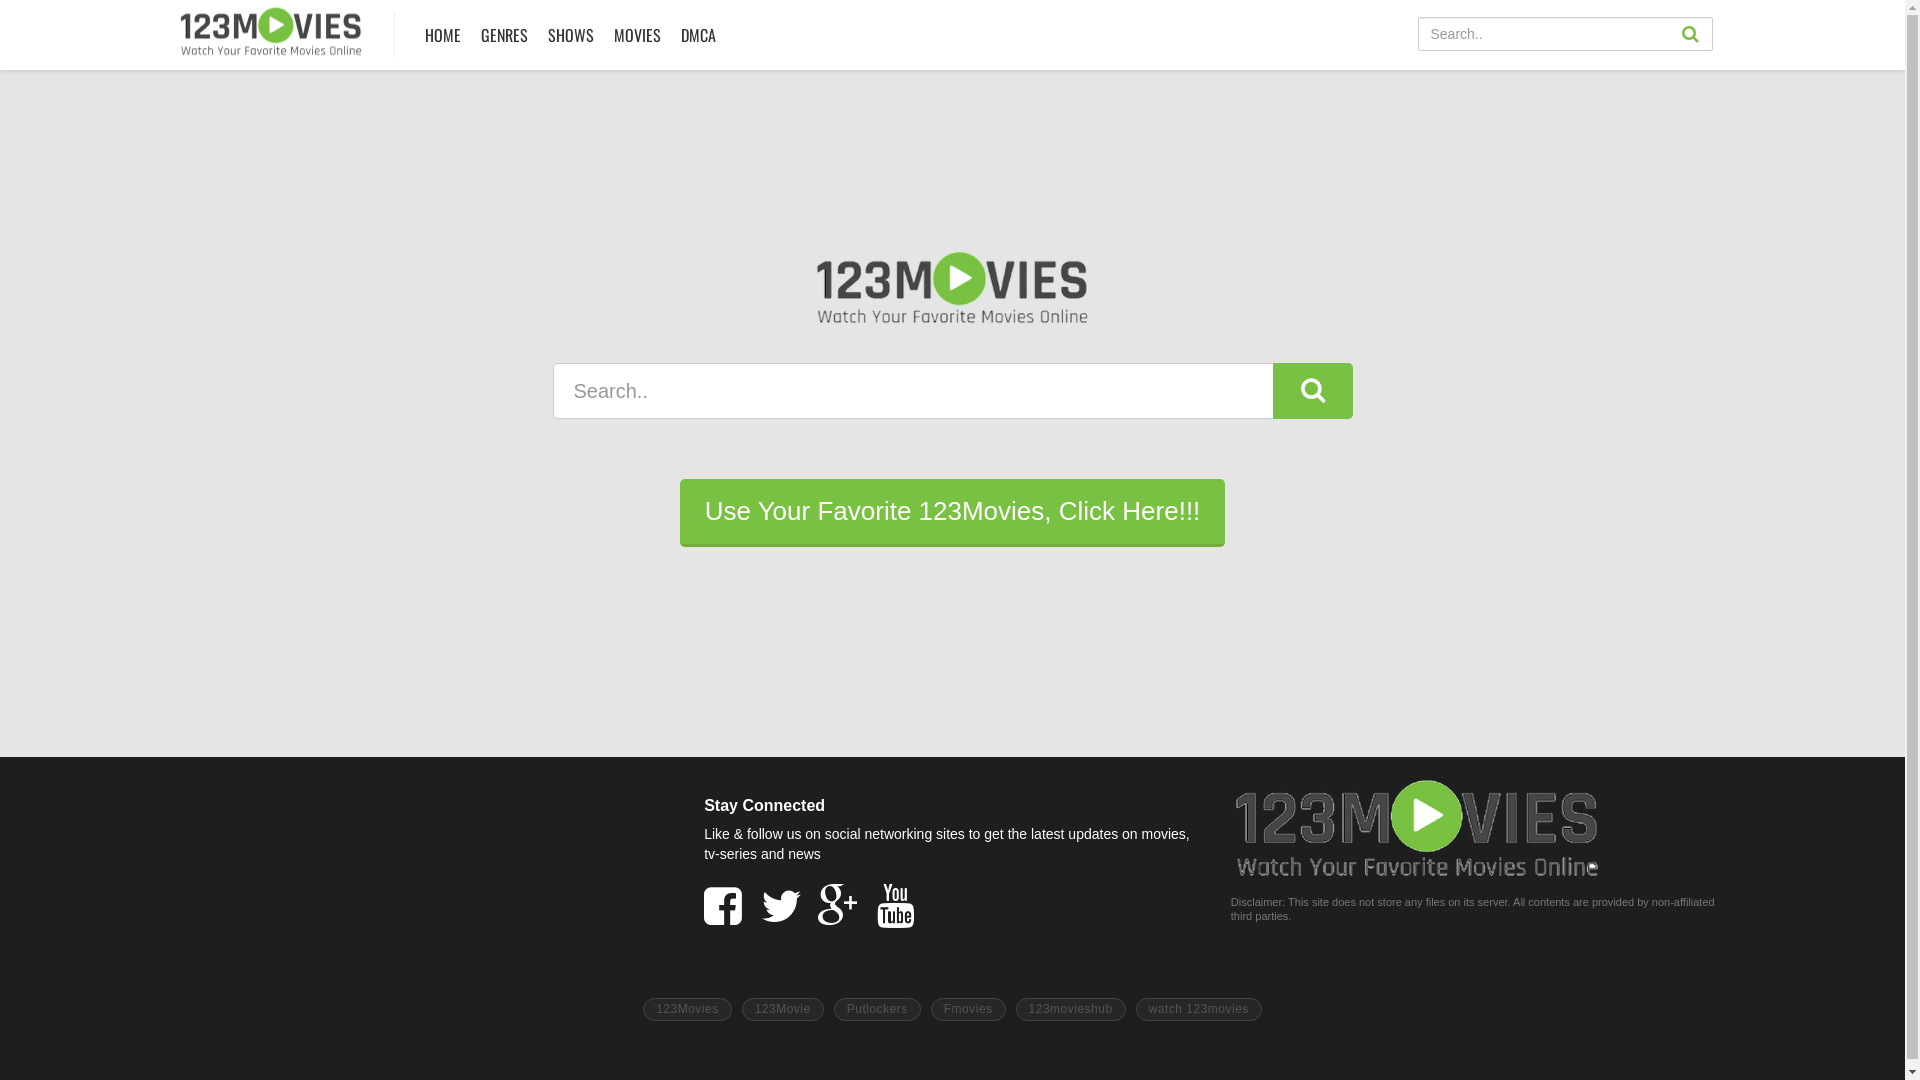 The width and height of the screenshot is (1920, 1080). What do you see at coordinates (783, 1010) in the screenshot?
I see `123Movie` at bounding box center [783, 1010].